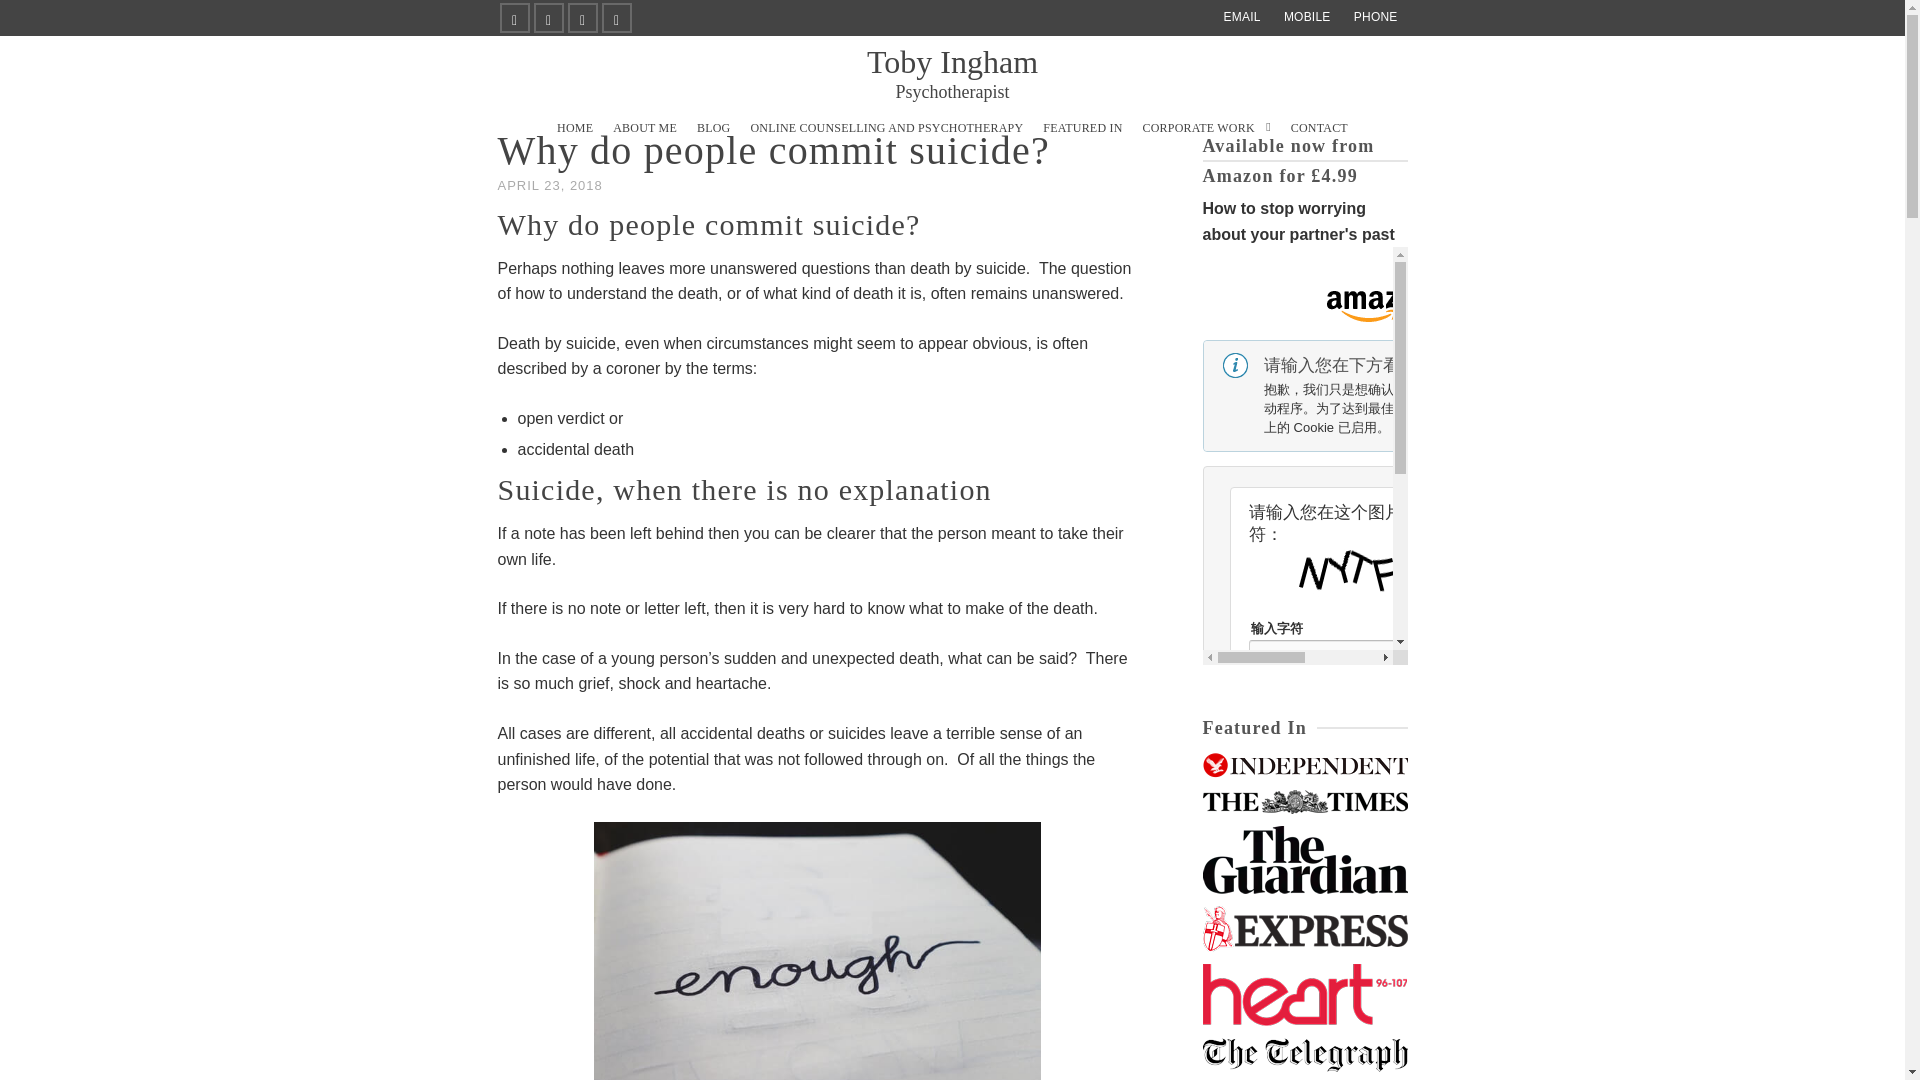 The width and height of the screenshot is (1920, 1080). What do you see at coordinates (1206, 128) in the screenshot?
I see `ONLINE COUNSELLING AND PSYCHOTHERAPY` at bounding box center [1206, 128].